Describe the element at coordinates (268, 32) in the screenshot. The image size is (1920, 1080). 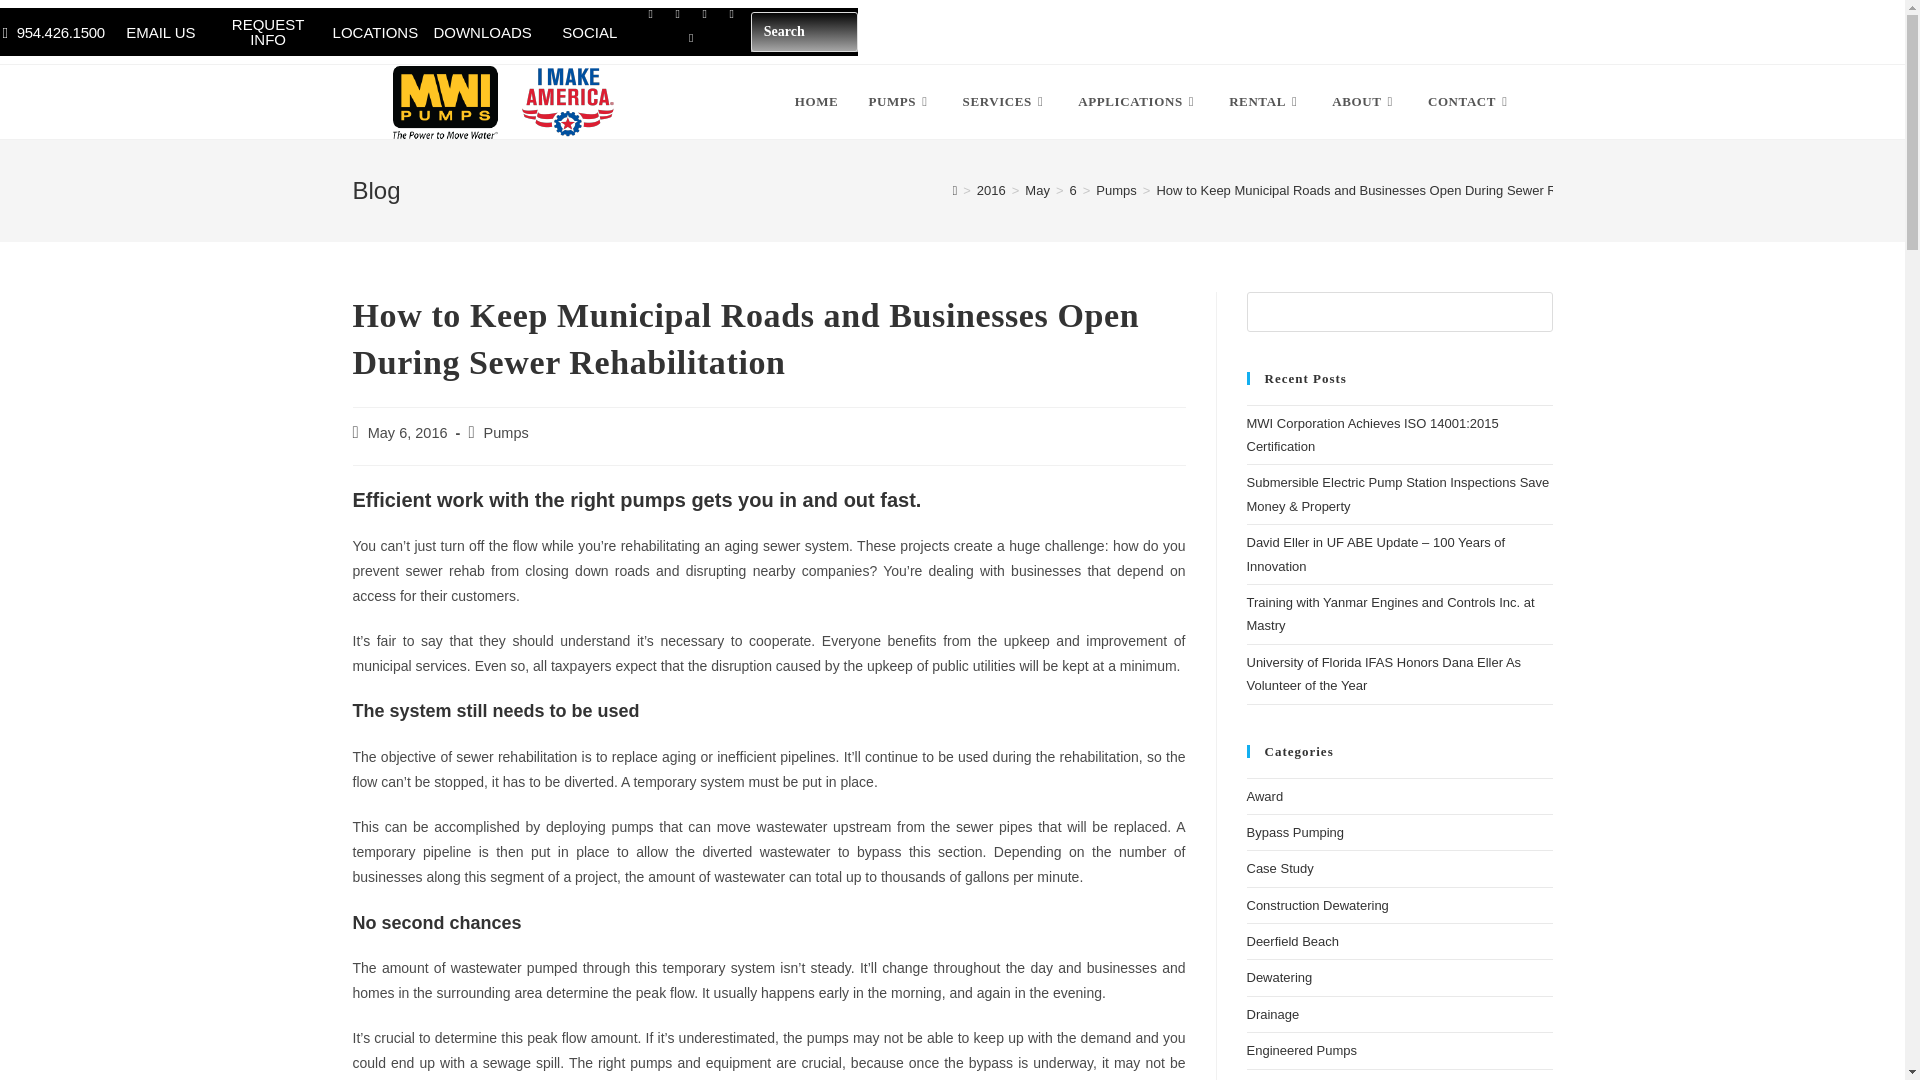
I see `REQUEST INFO` at that location.